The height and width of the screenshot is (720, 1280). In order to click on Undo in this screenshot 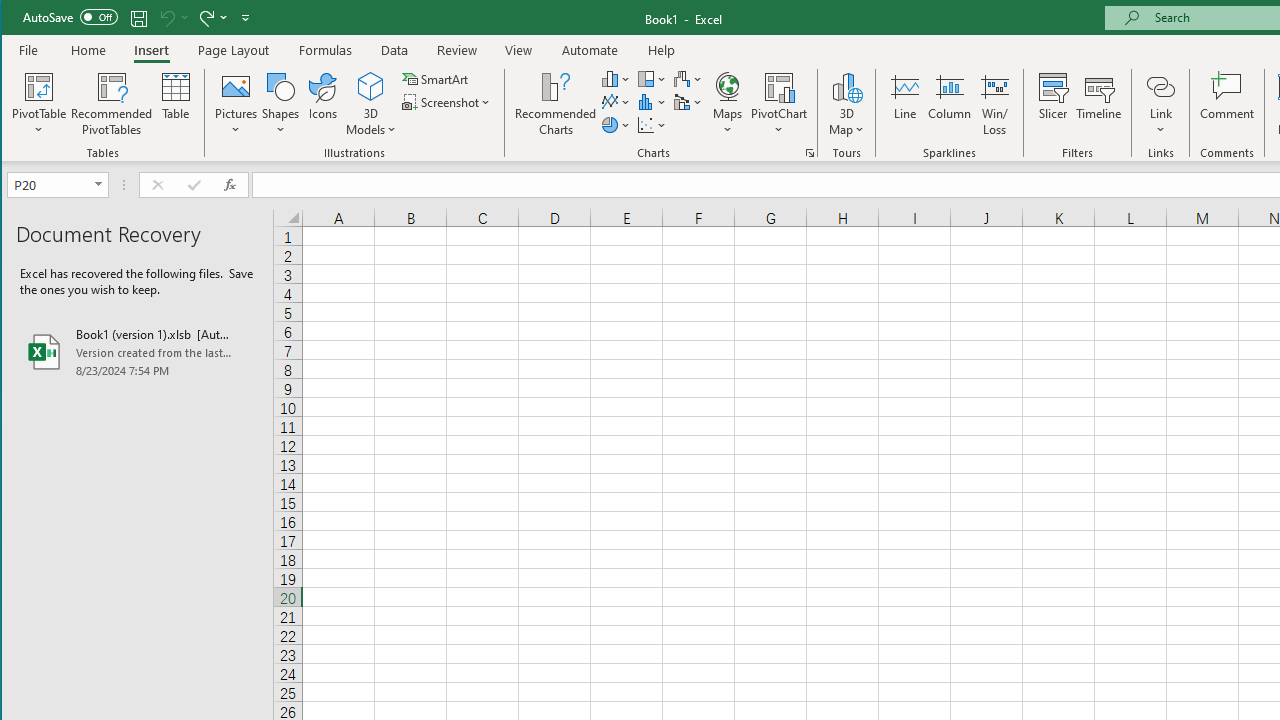, I will do `click(172, 18)`.